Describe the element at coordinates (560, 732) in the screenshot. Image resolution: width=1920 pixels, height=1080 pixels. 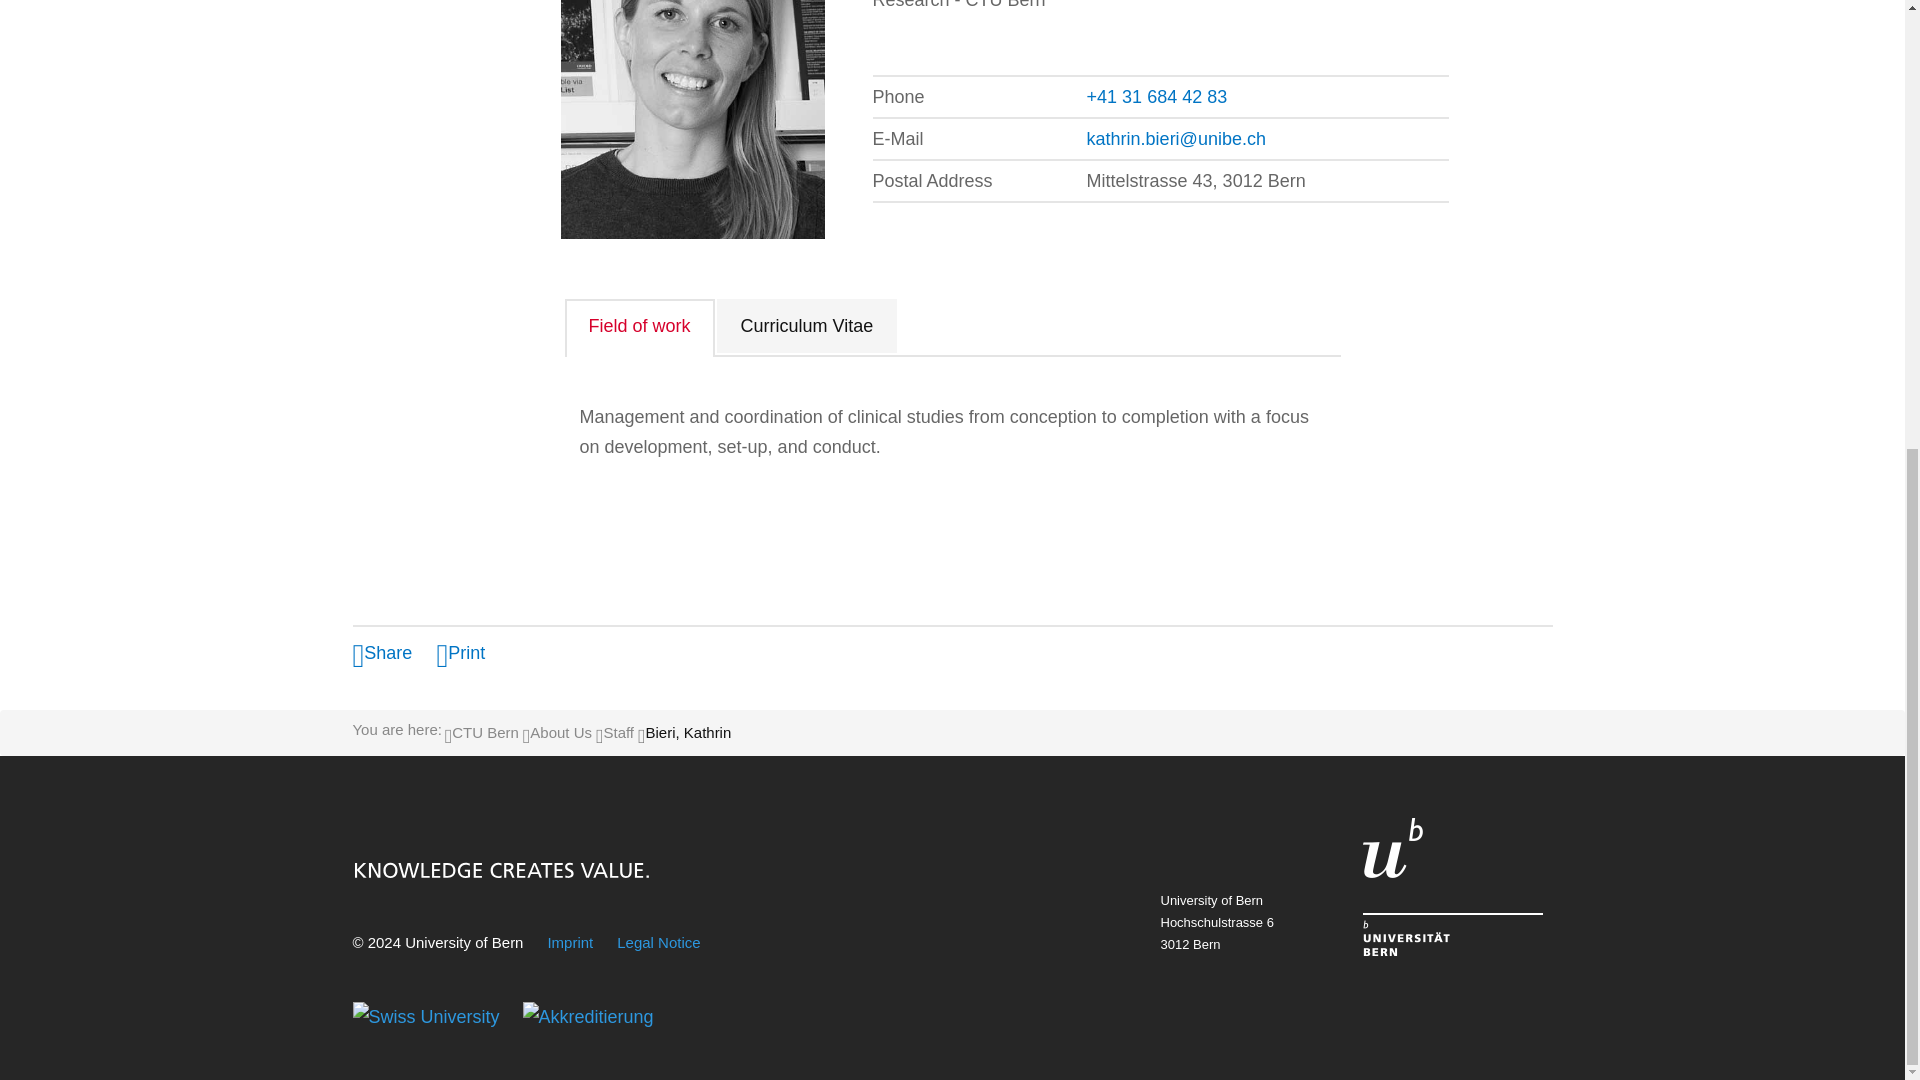
I see `About Us` at that location.